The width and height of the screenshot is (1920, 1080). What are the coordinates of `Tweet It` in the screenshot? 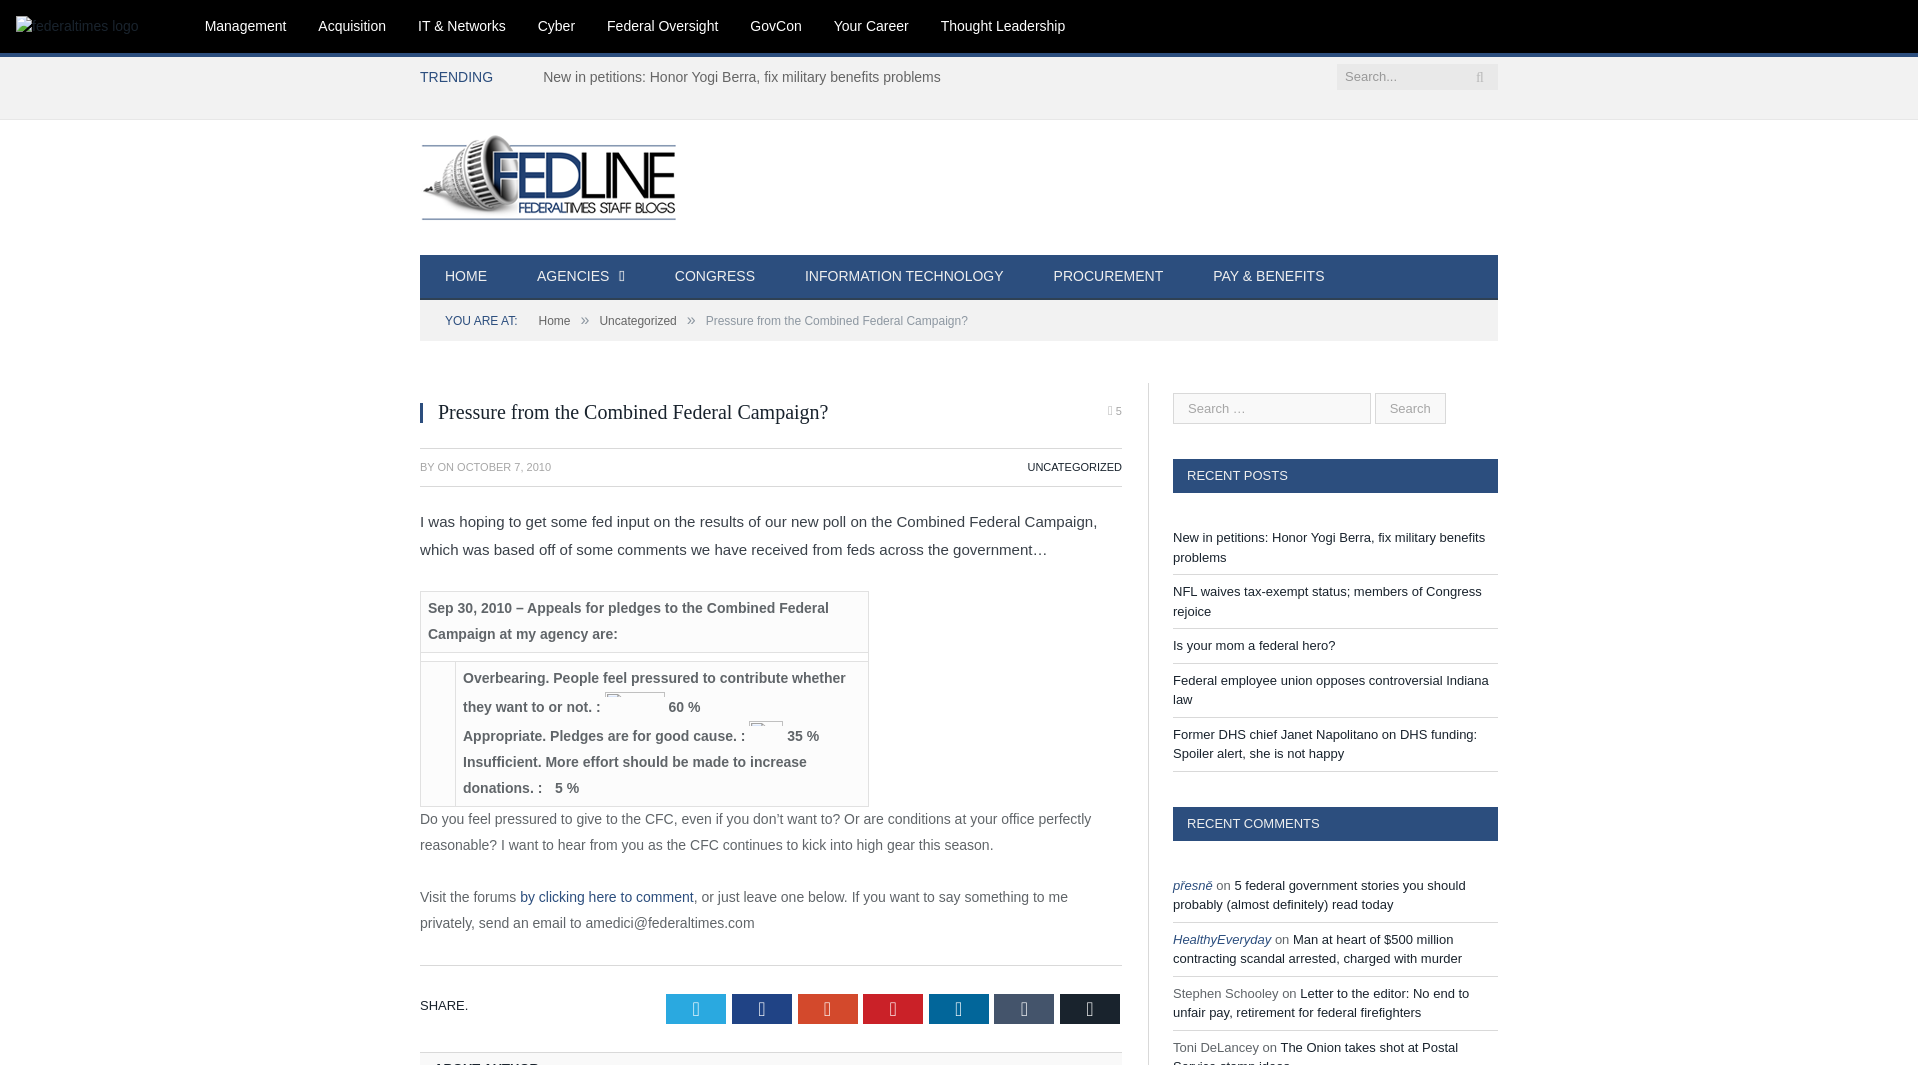 It's located at (696, 1008).